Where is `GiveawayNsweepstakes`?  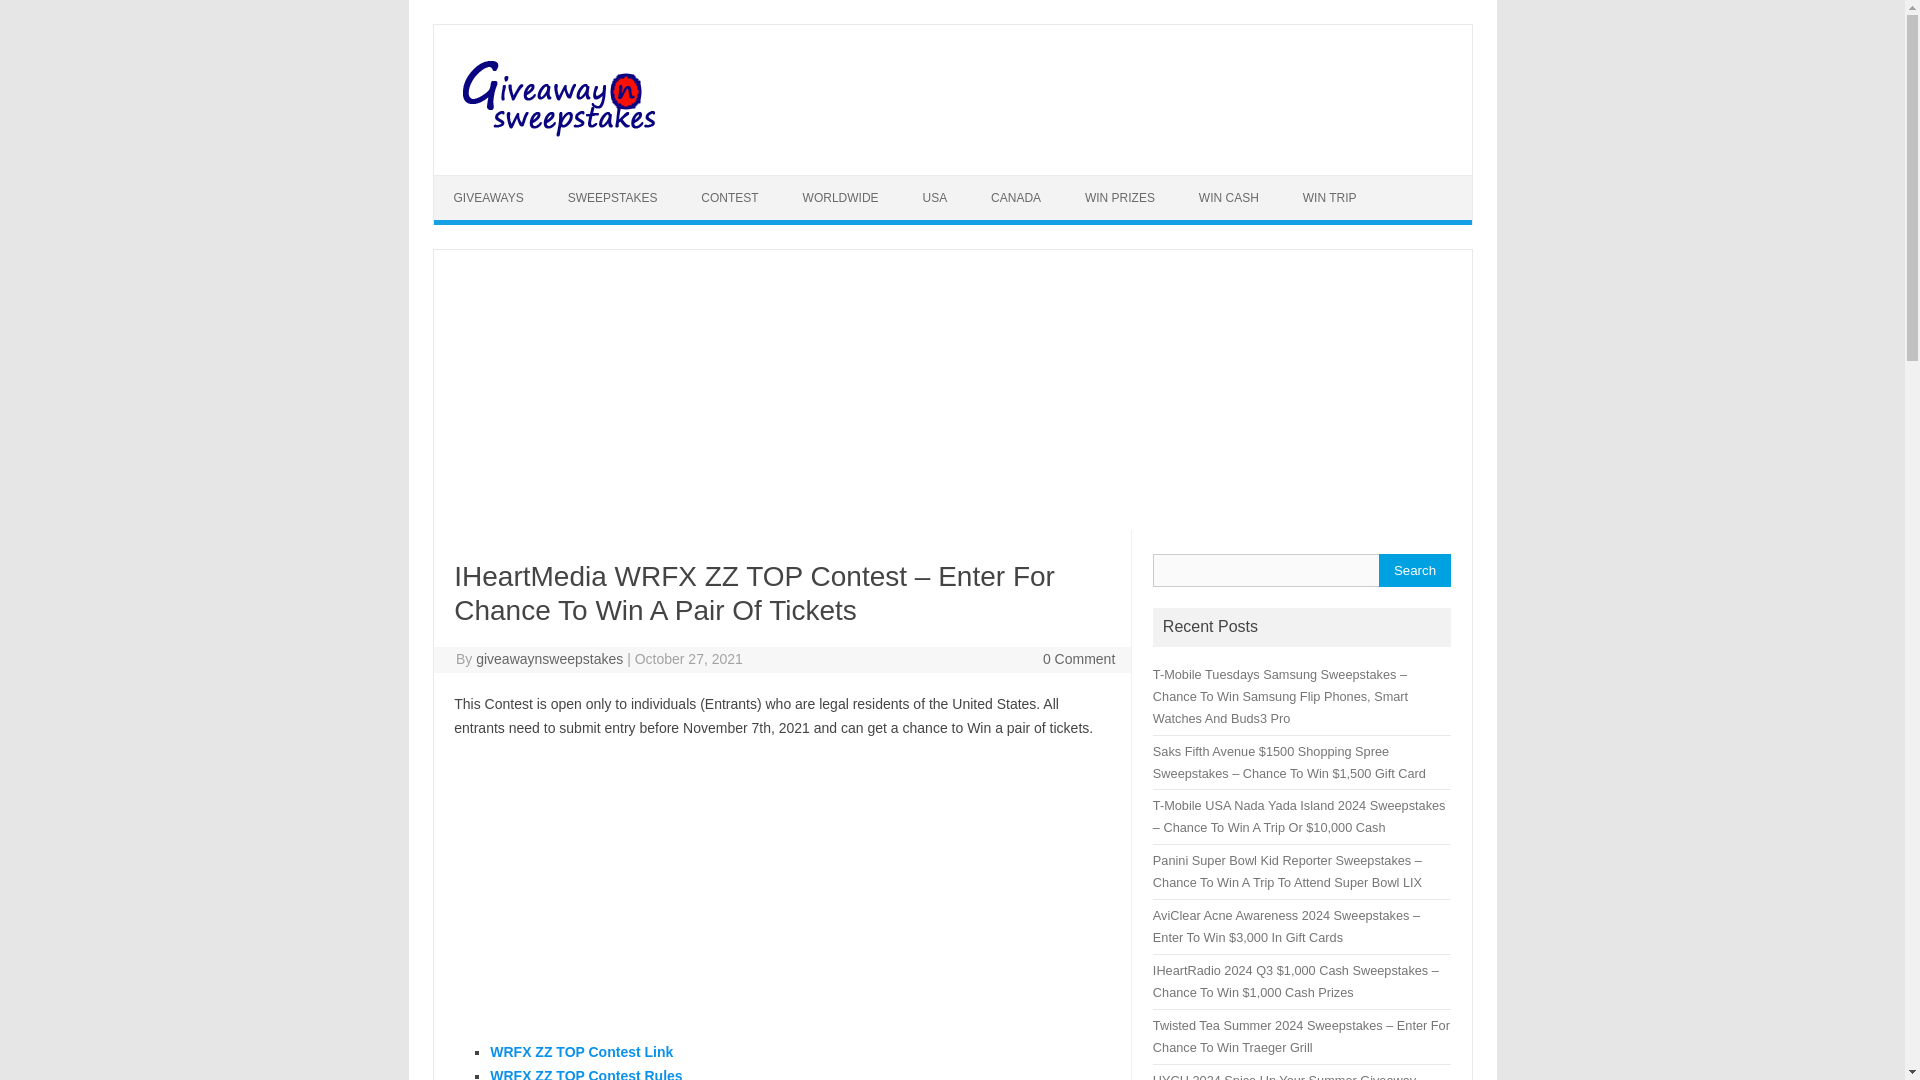
GiveawayNsweepstakes is located at coordinates (562, 140).